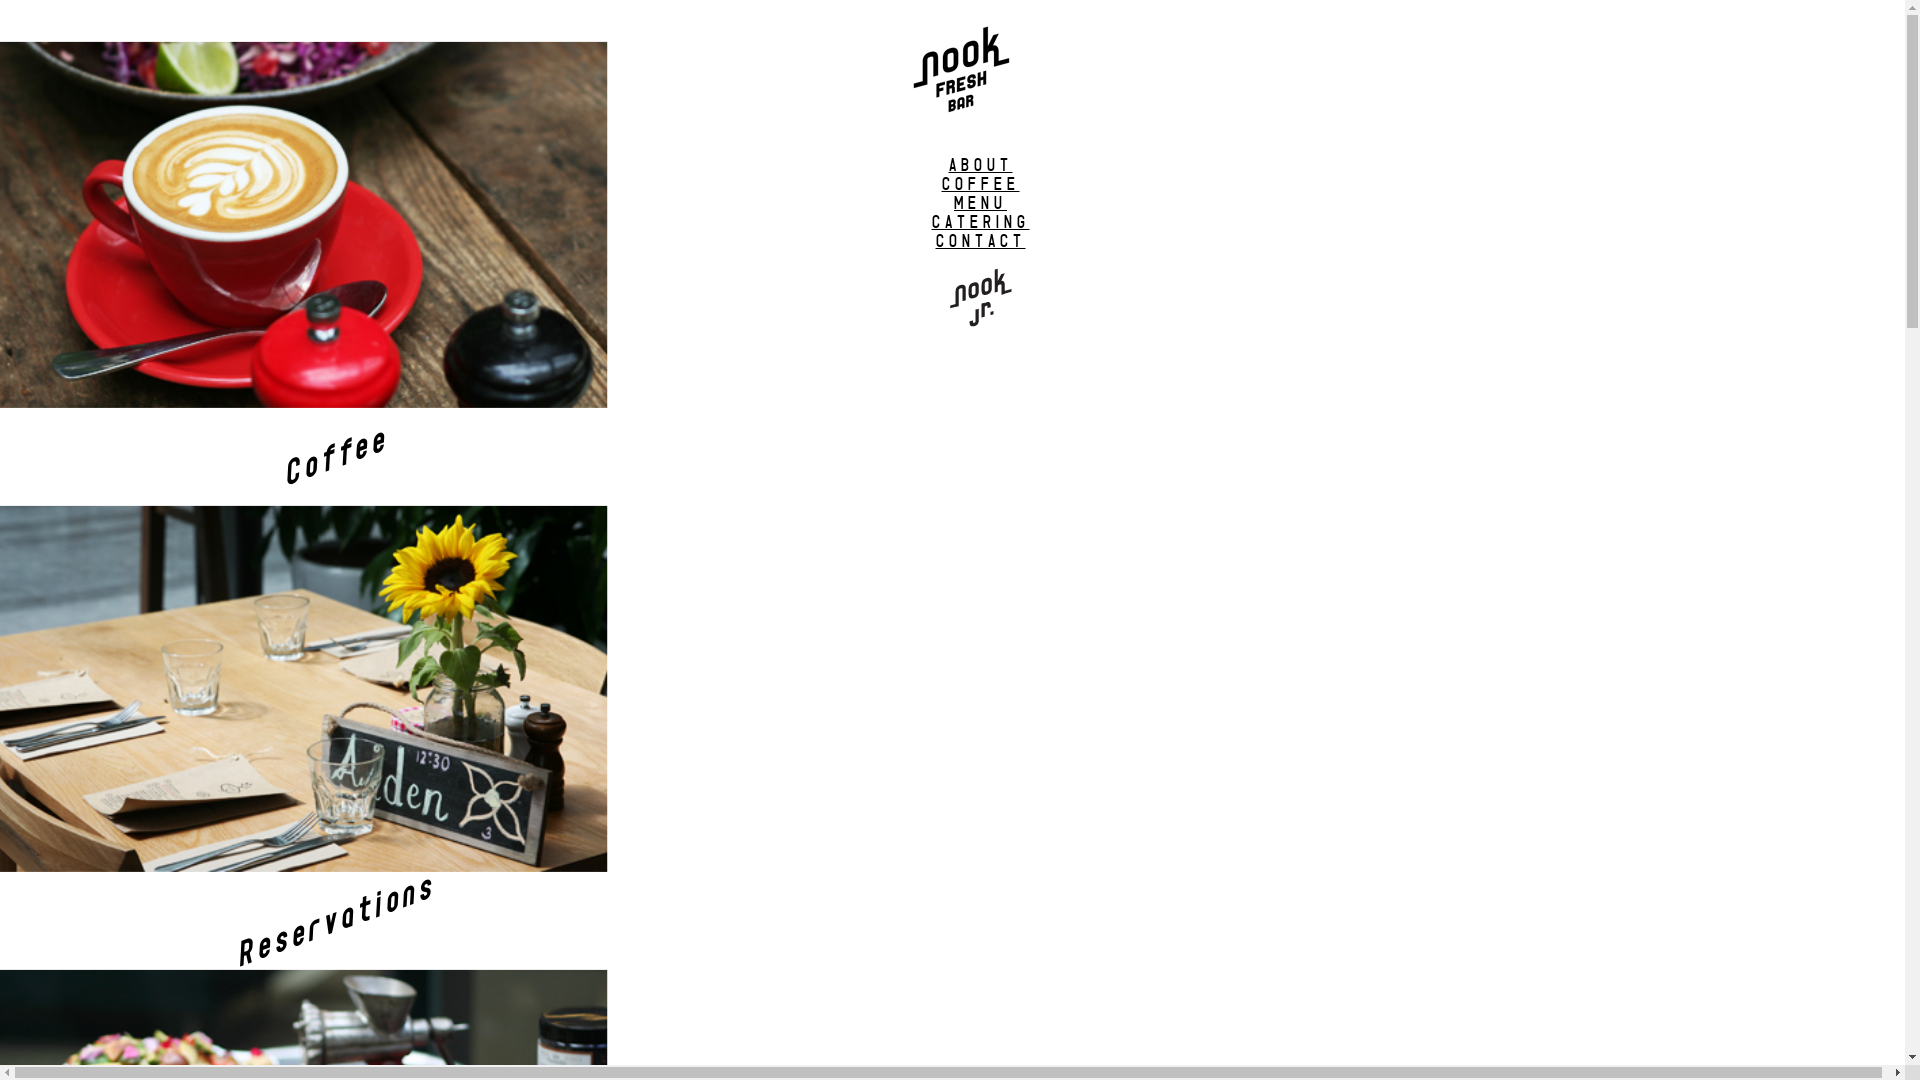  What do you see at coordinates (980, 165) in the screenshot?
I see `ABOUT` at bounding box center [980, 165].